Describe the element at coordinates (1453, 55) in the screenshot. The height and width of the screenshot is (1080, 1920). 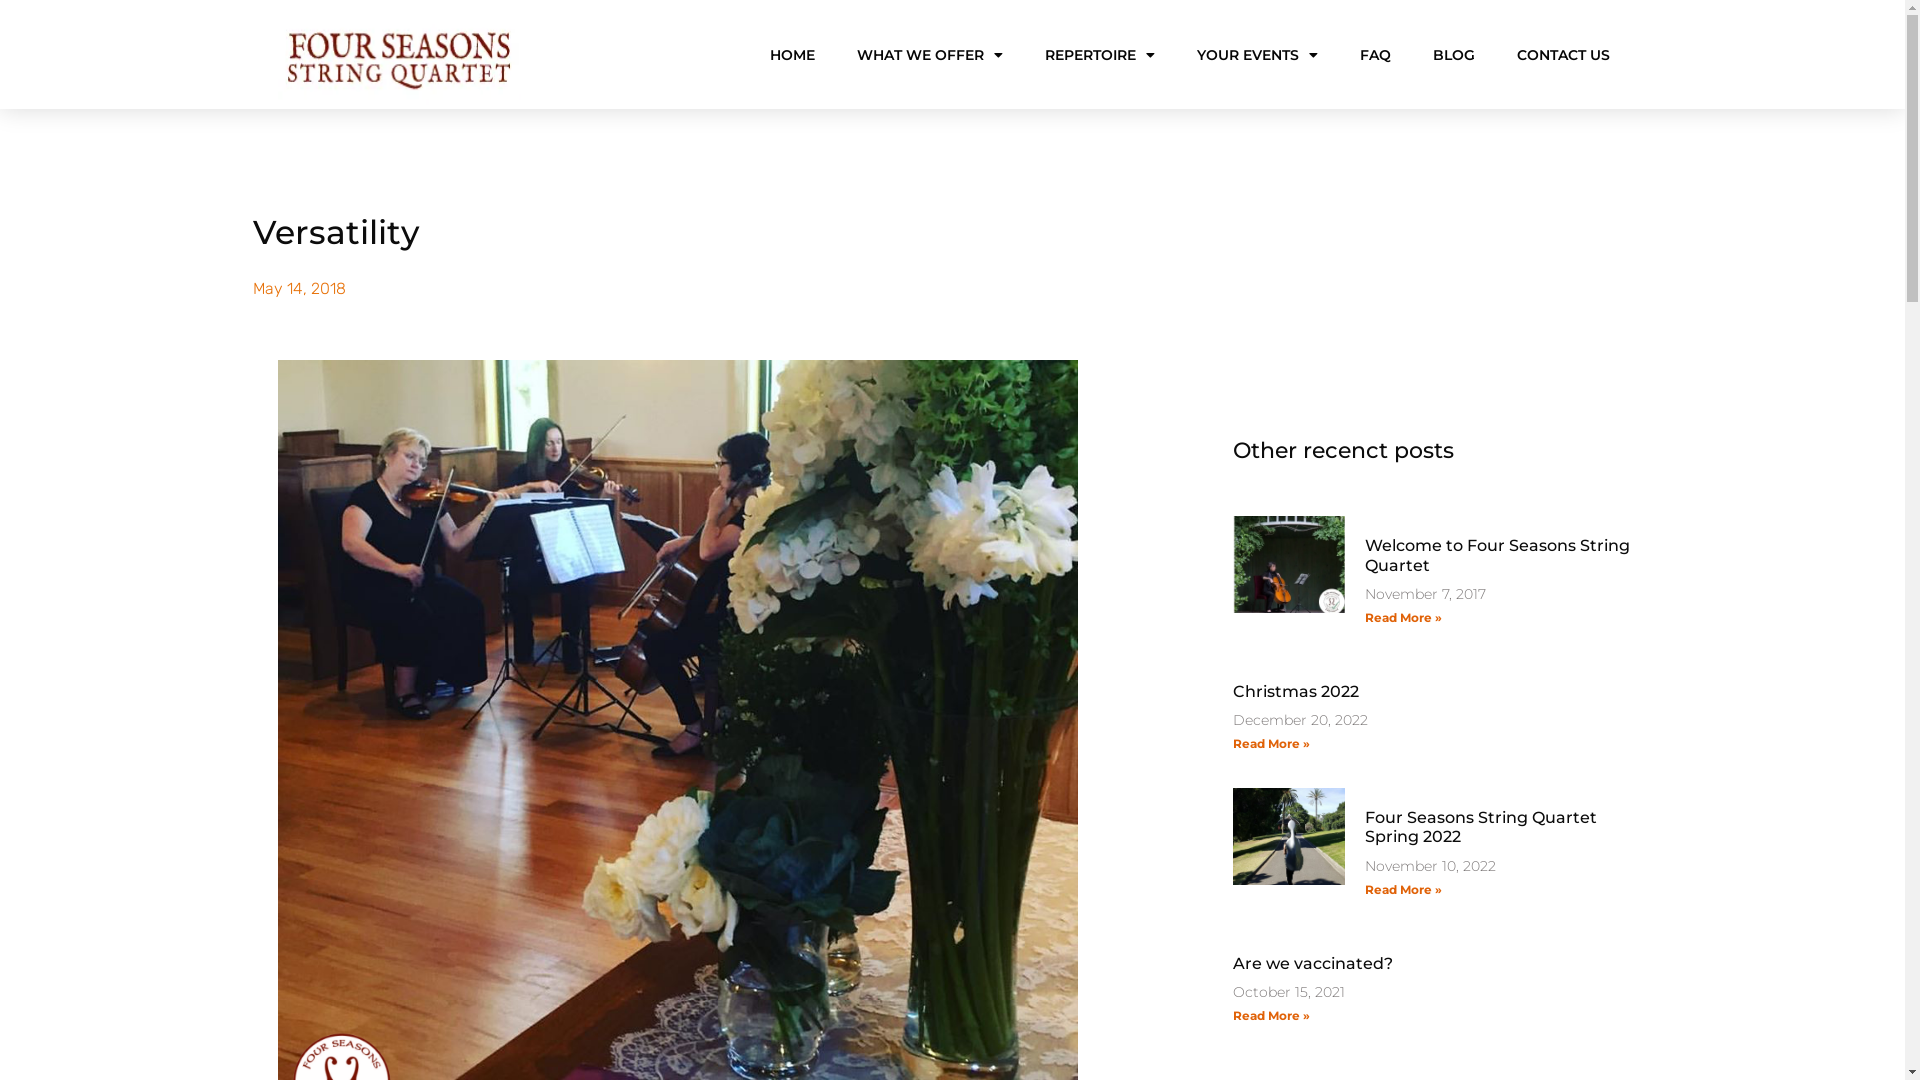
I see `BLOG` at that location.